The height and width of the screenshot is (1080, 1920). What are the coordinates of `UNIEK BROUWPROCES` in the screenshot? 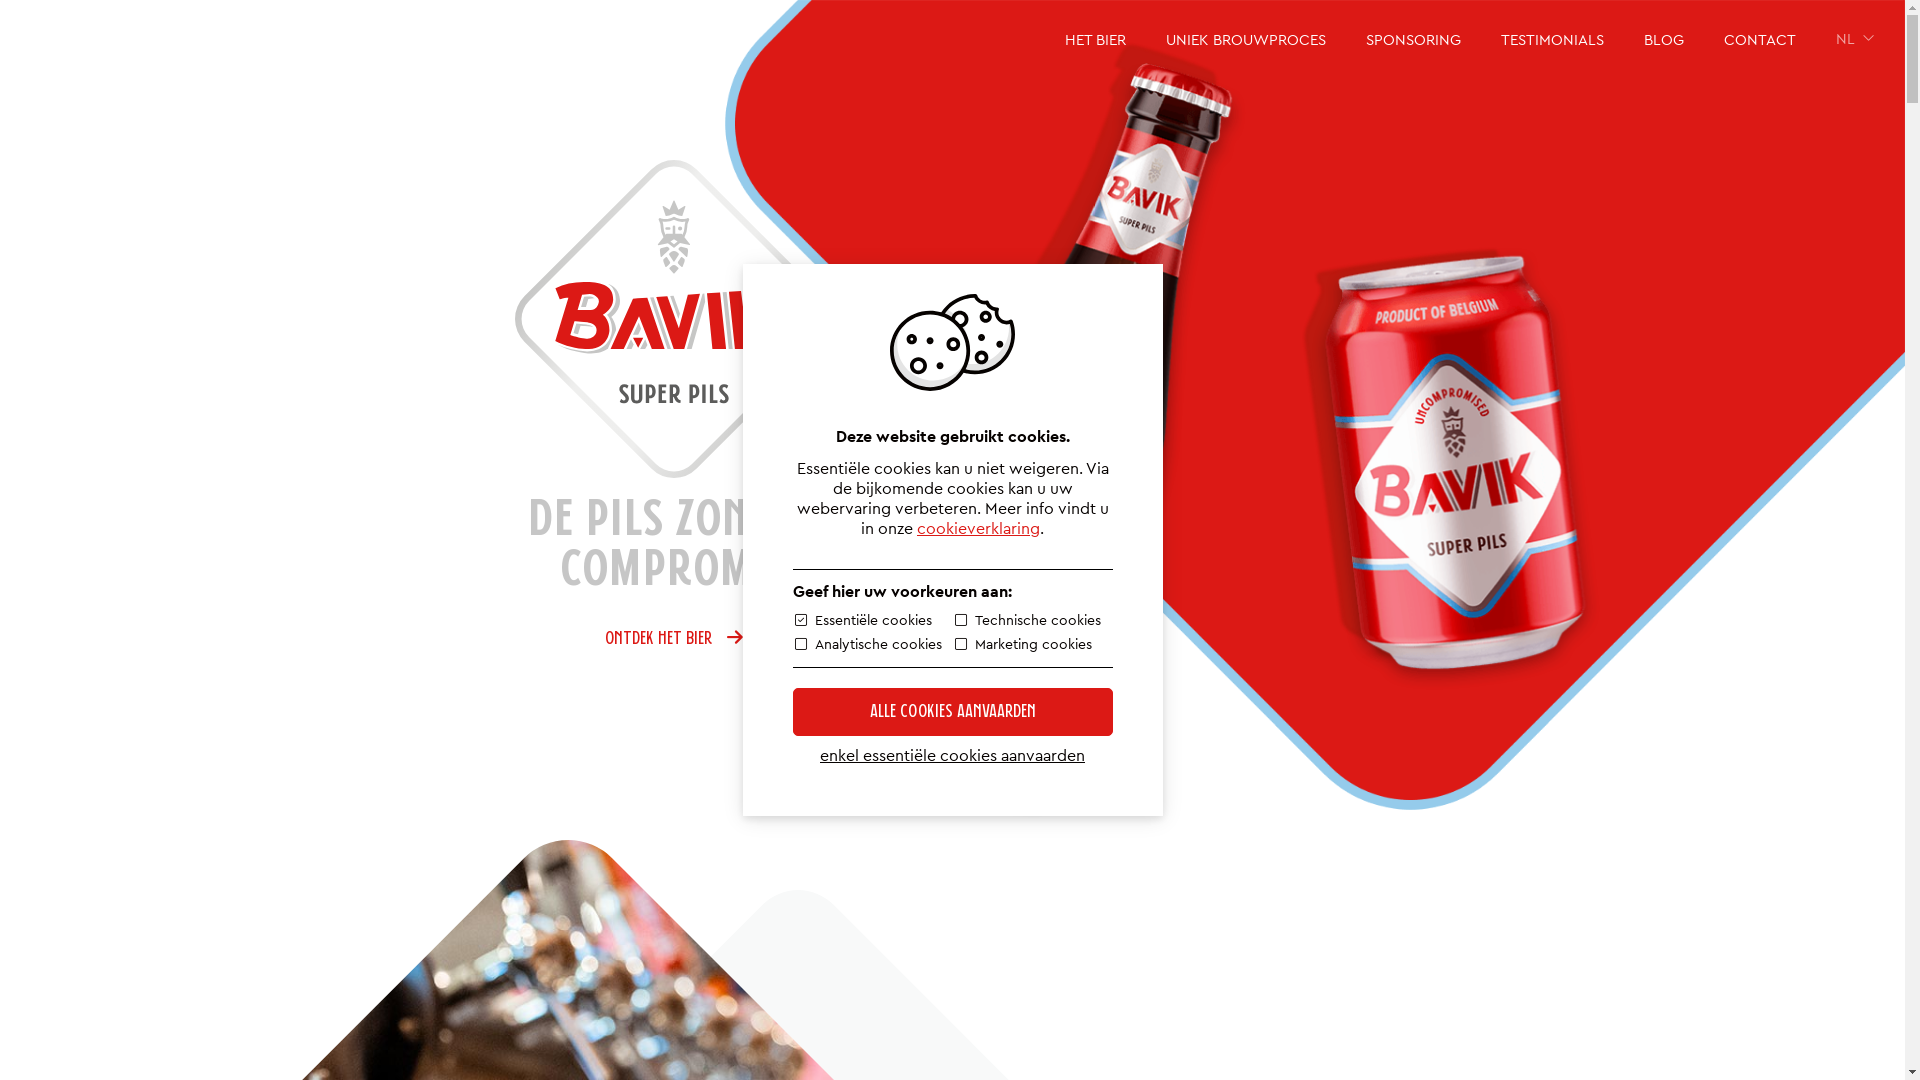 It's located at (1246, 40).